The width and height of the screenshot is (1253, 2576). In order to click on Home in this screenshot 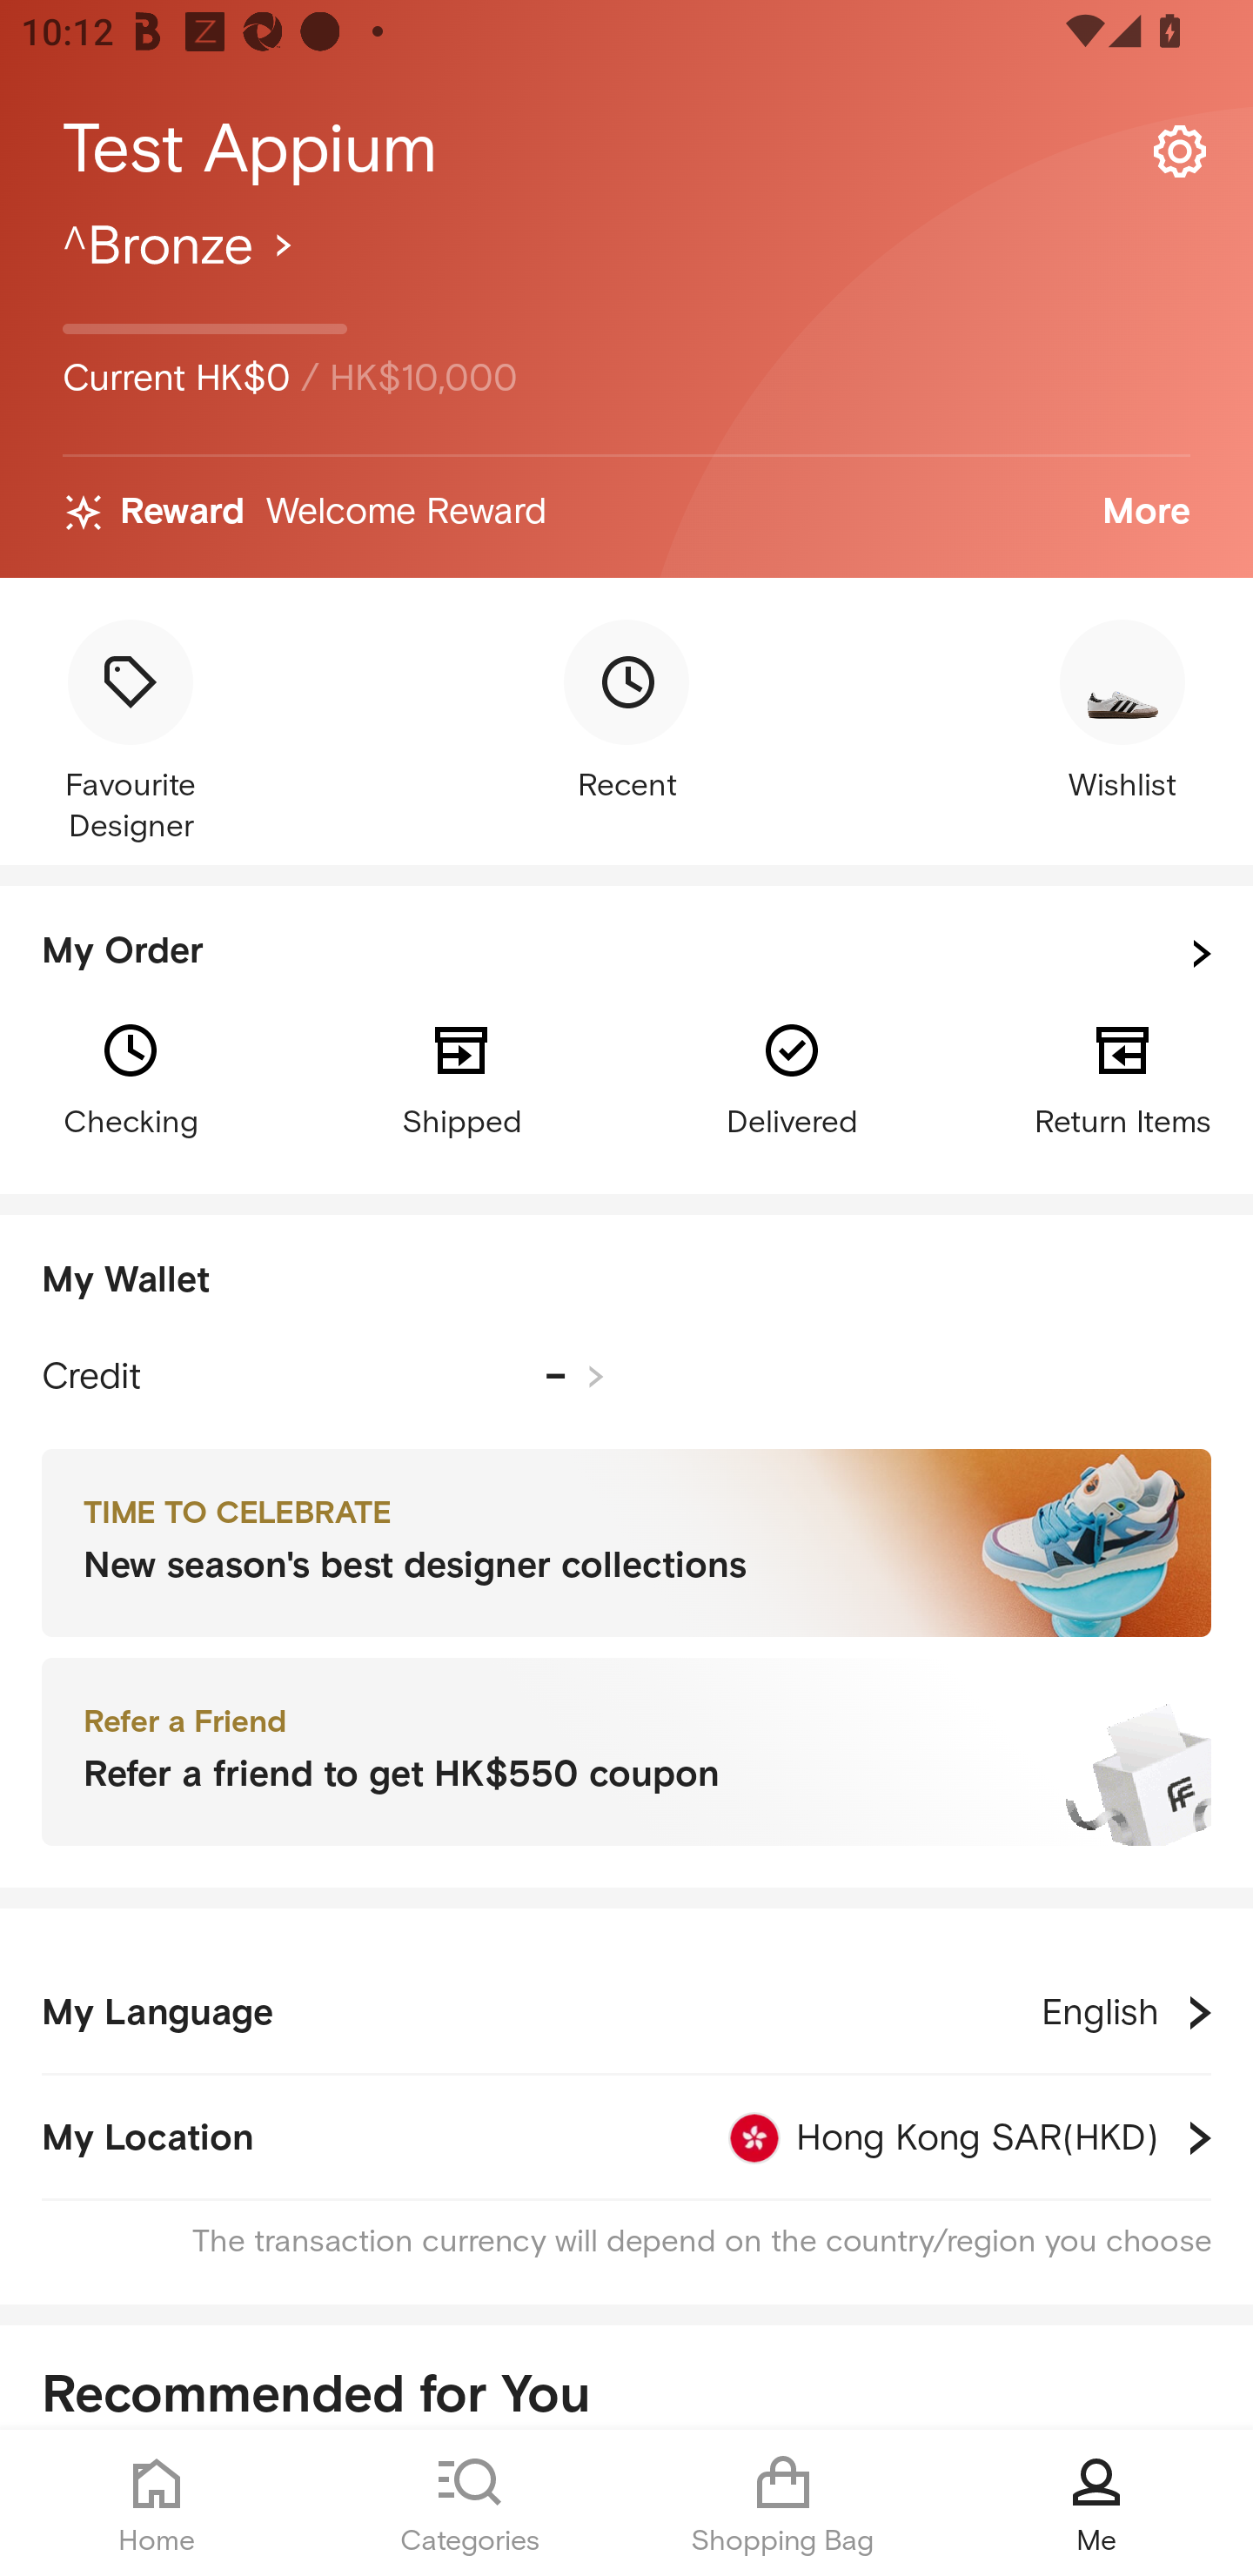, I will do `click(157, 2503)`.